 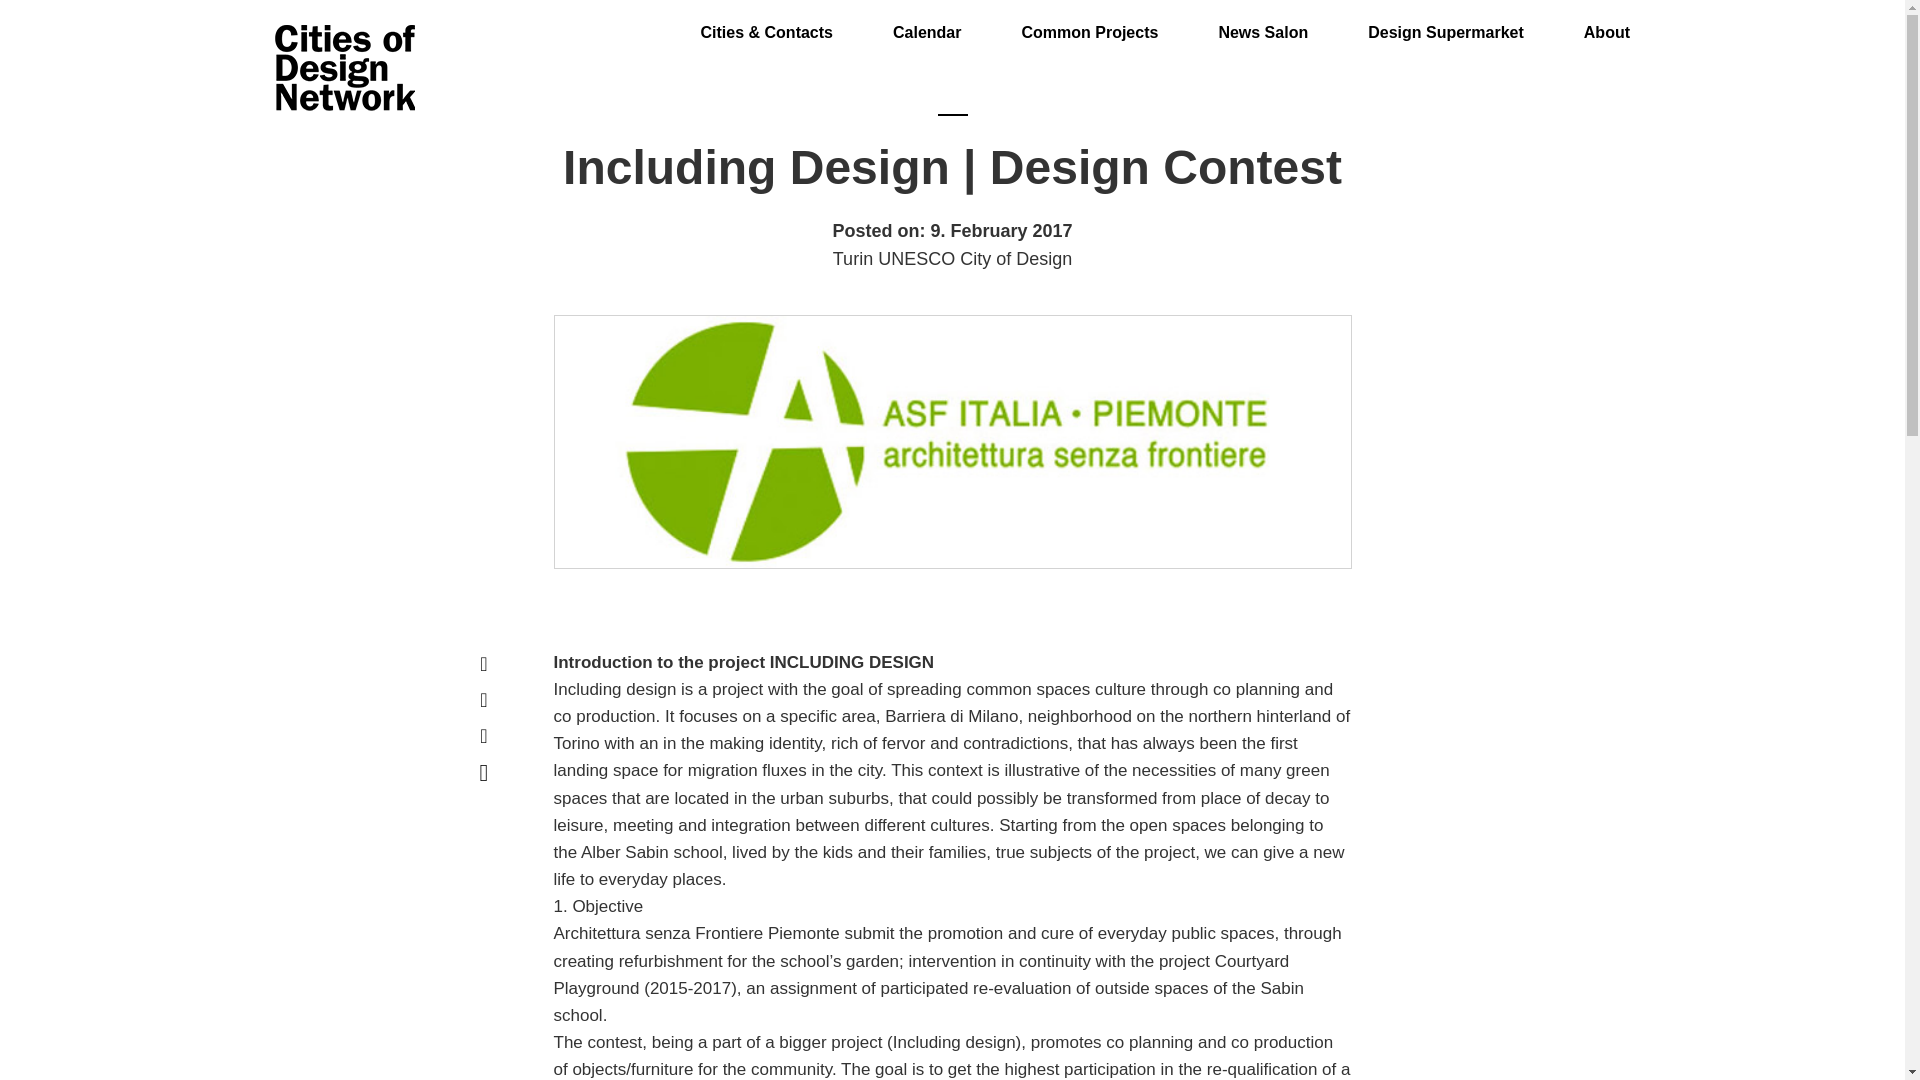 What do you see at coordinates (344, 69) in the screenshot?
I see `Cities of Design Network` at bounding box center [344, 69].